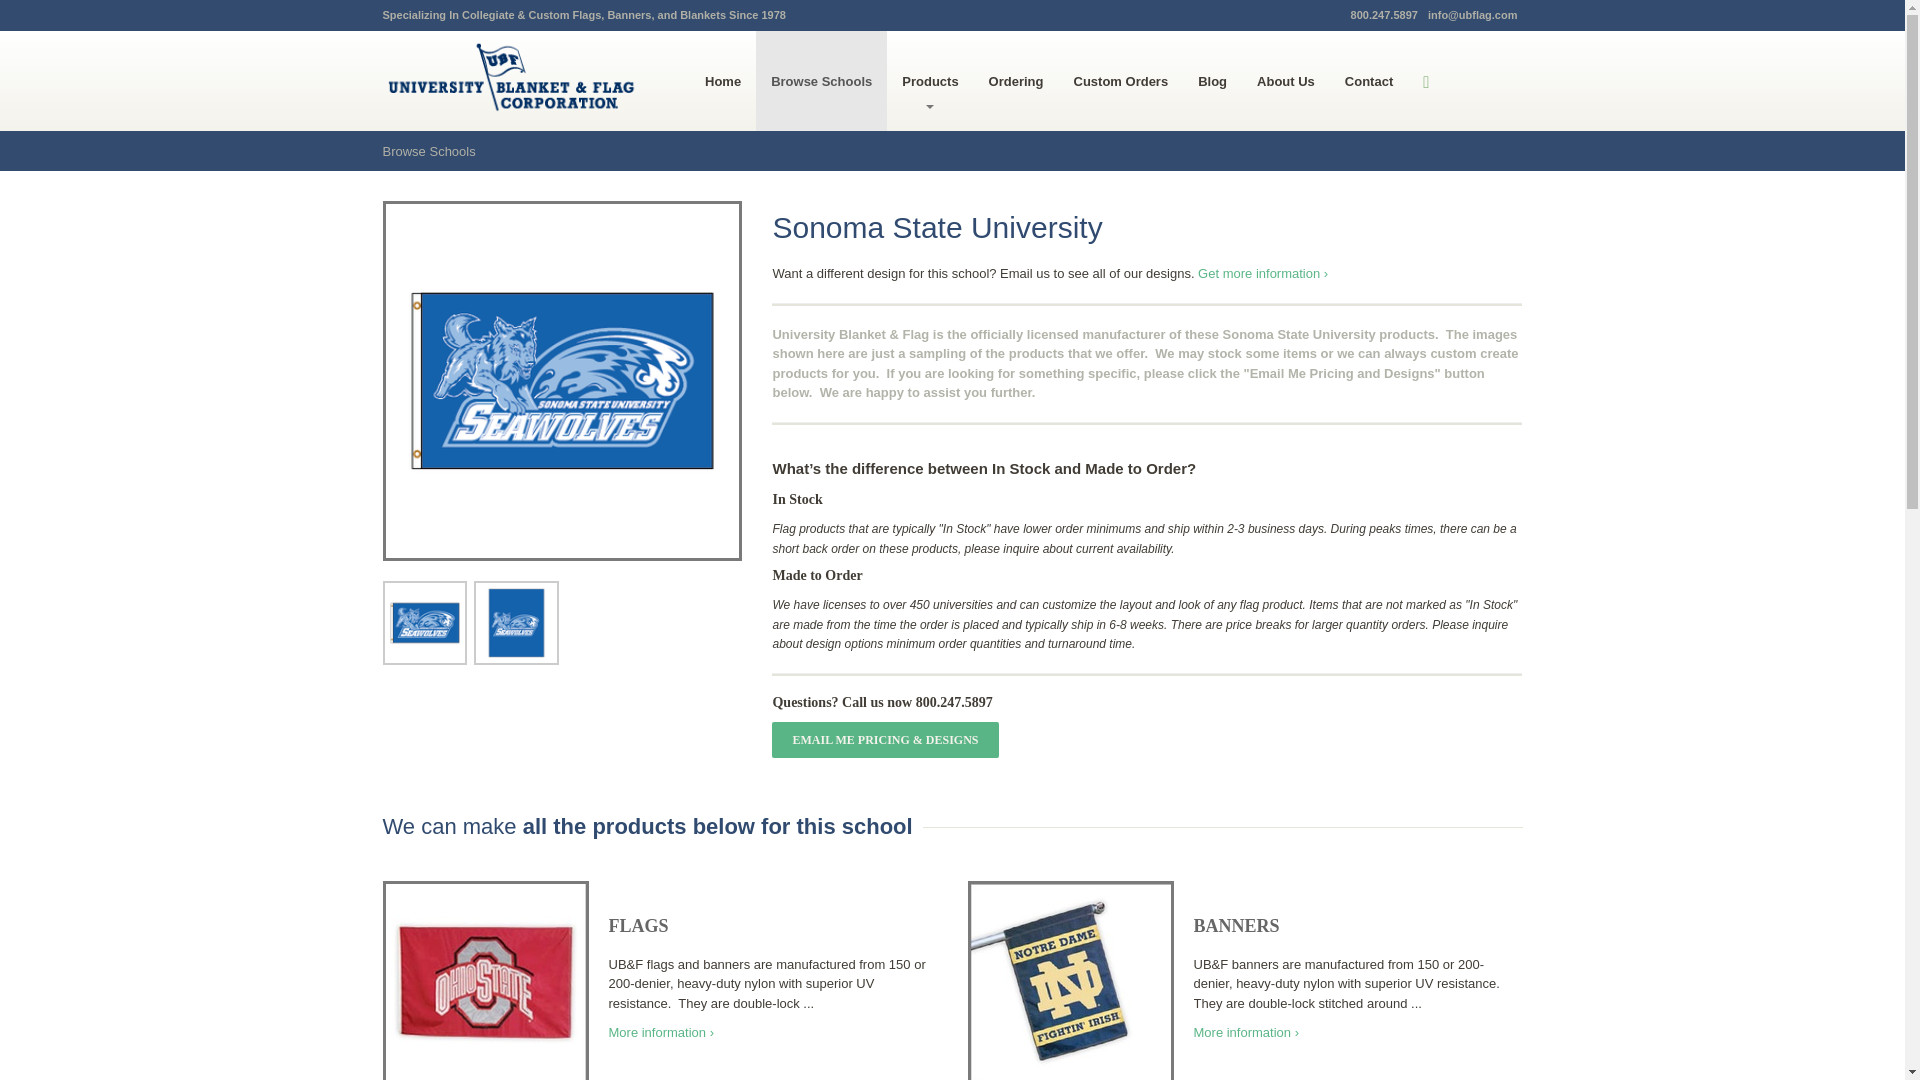 Image resolution: width=1920 pixels, height=1080 pixels. Describe the element at coordinates (424, 623) in the screenshot. I see `3'x5' DuraWave Flag` at that location.